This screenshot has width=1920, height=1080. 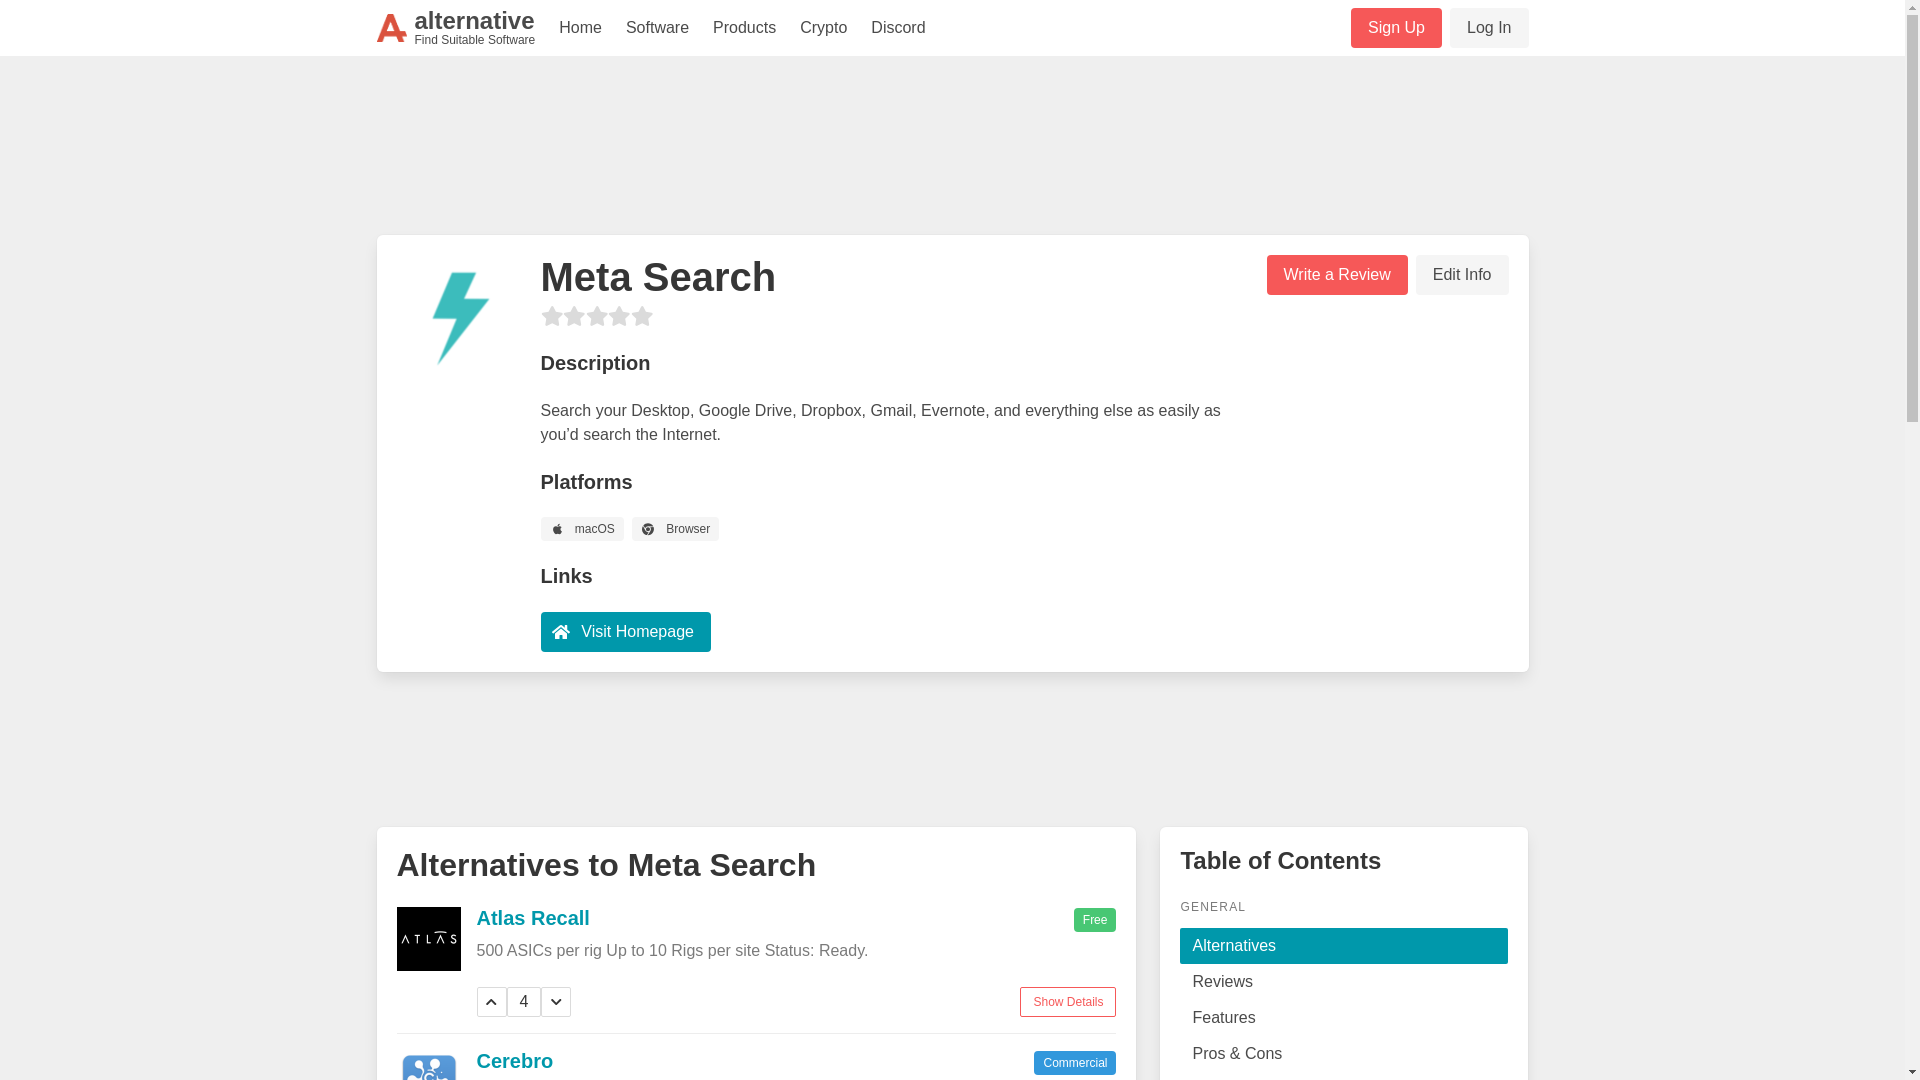 I want to click on Cerebro, so click(x=514, y=1060).